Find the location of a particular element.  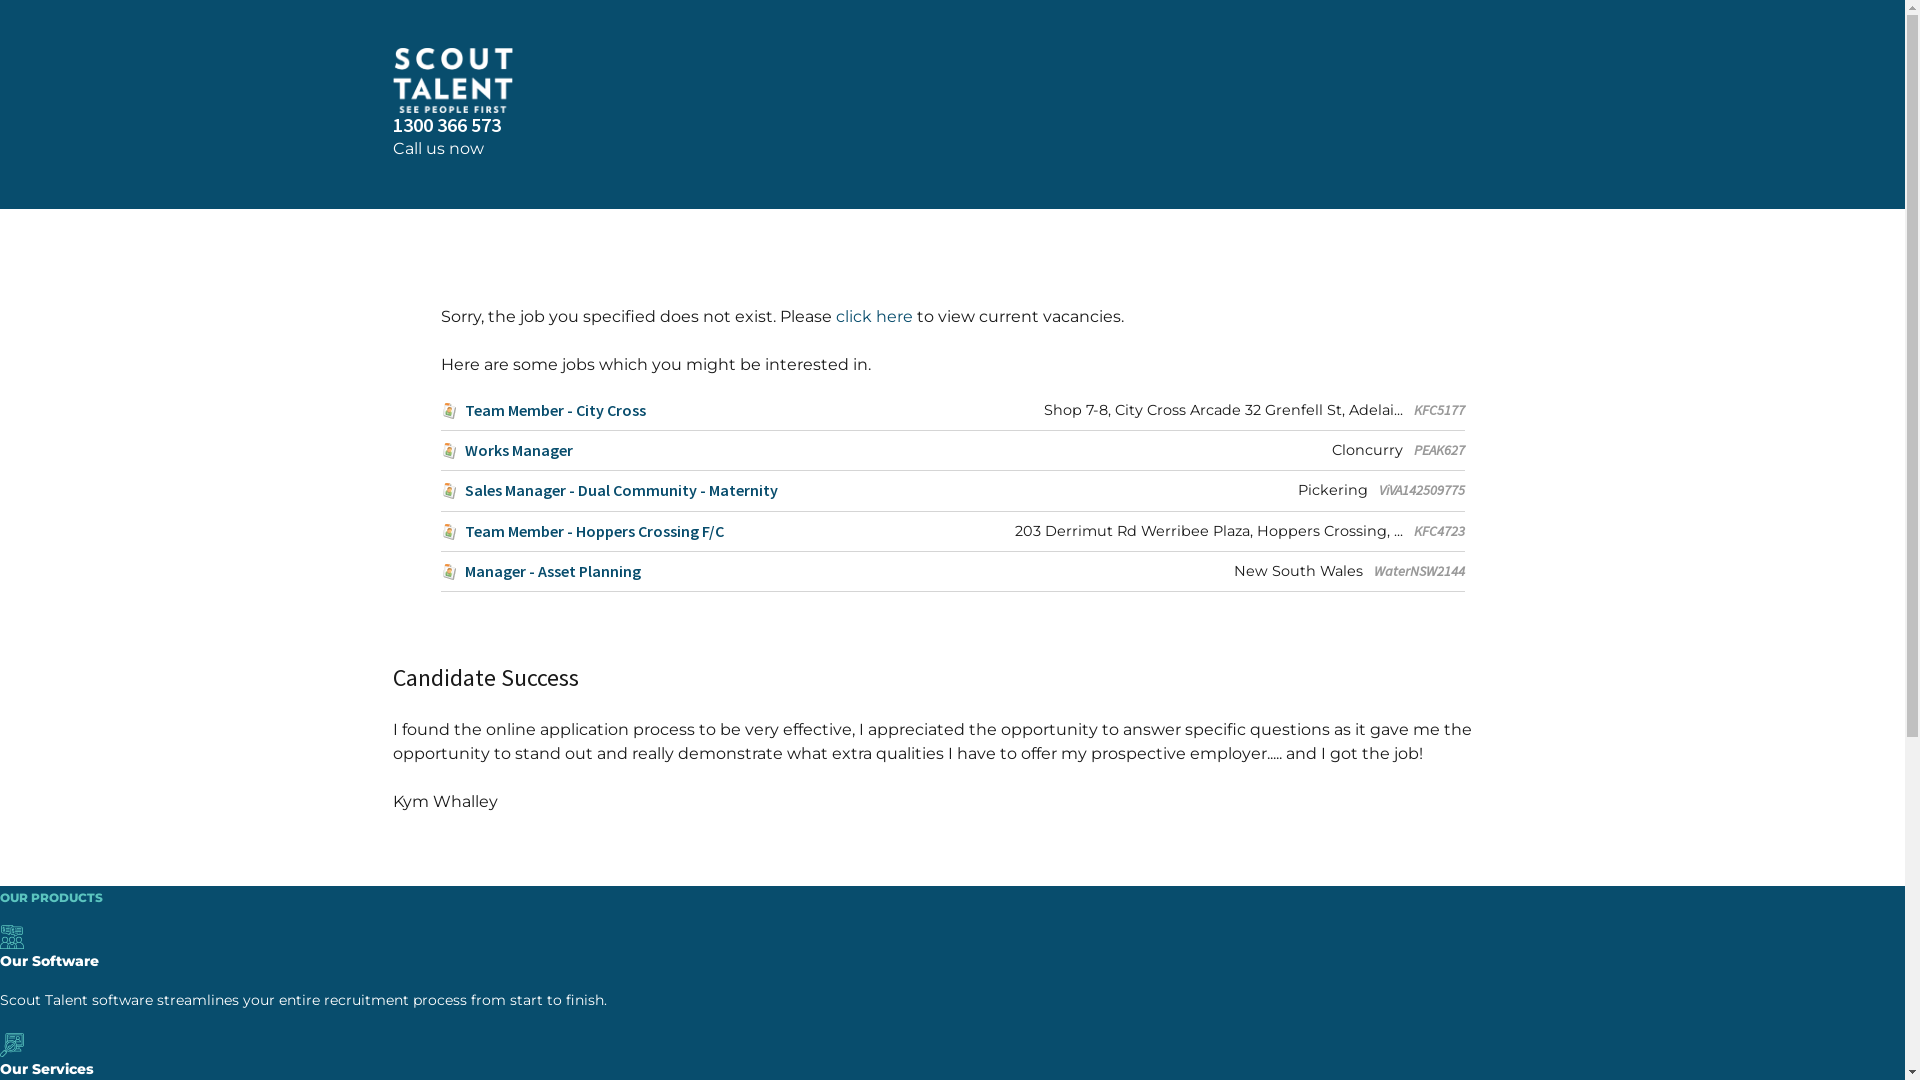

Scout Talent is located at coordinates (952, 80).